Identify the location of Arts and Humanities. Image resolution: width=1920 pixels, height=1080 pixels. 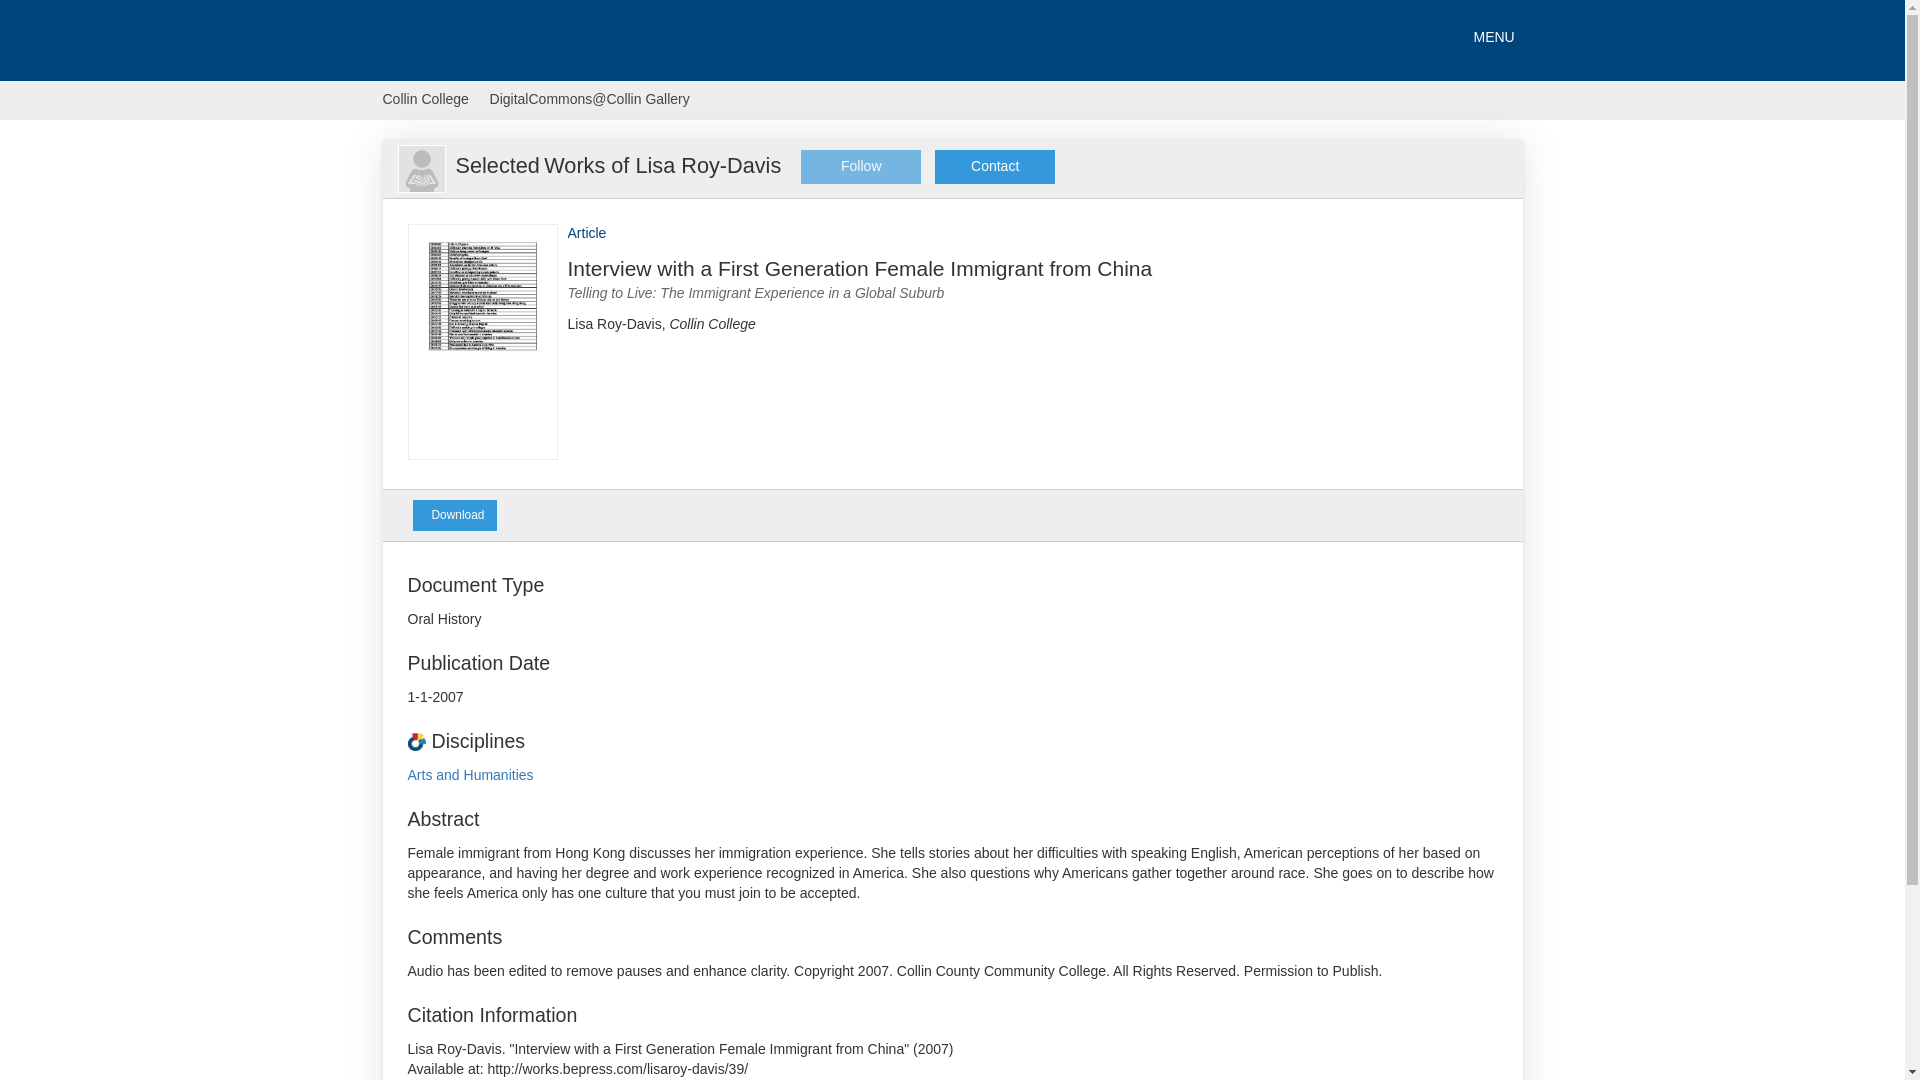
(470, 774).